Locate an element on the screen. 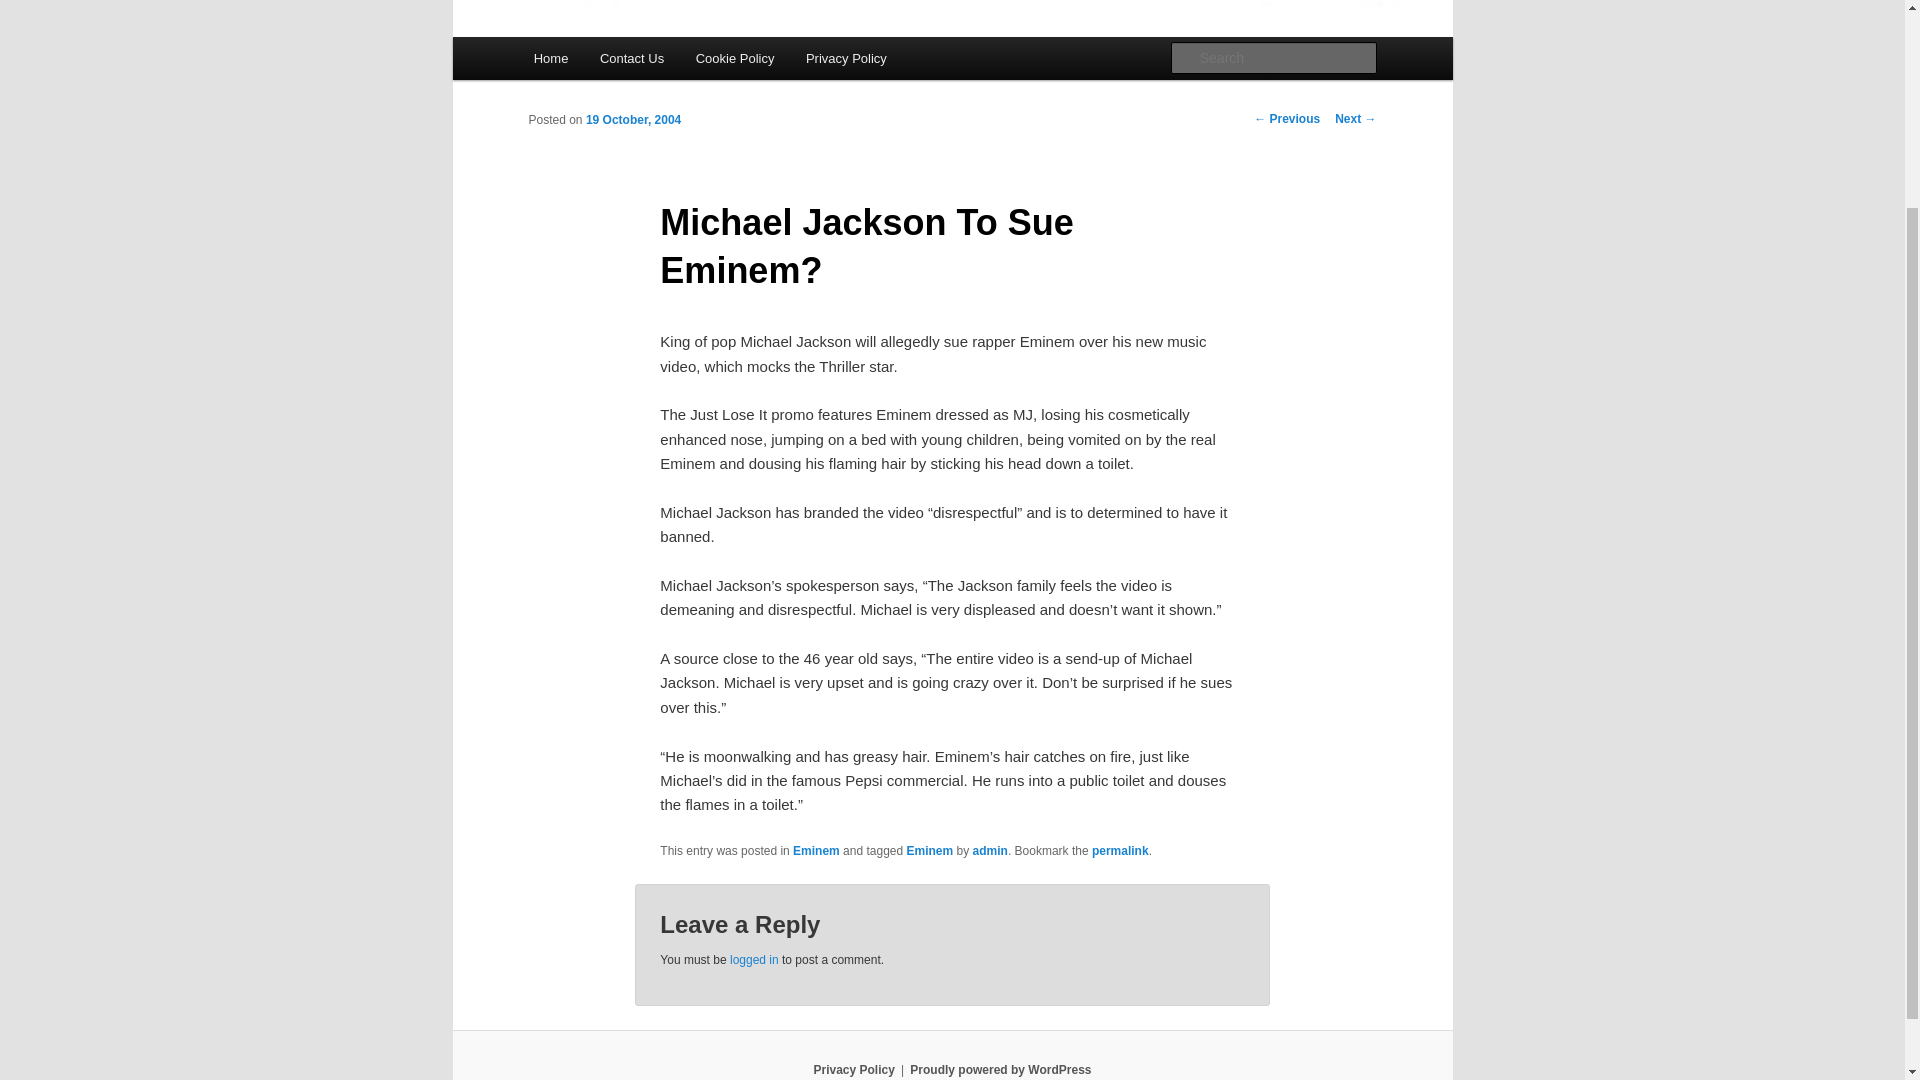 The image size is (1920, 1080). 19 October, 2004 is located at coordinates (633, 120).